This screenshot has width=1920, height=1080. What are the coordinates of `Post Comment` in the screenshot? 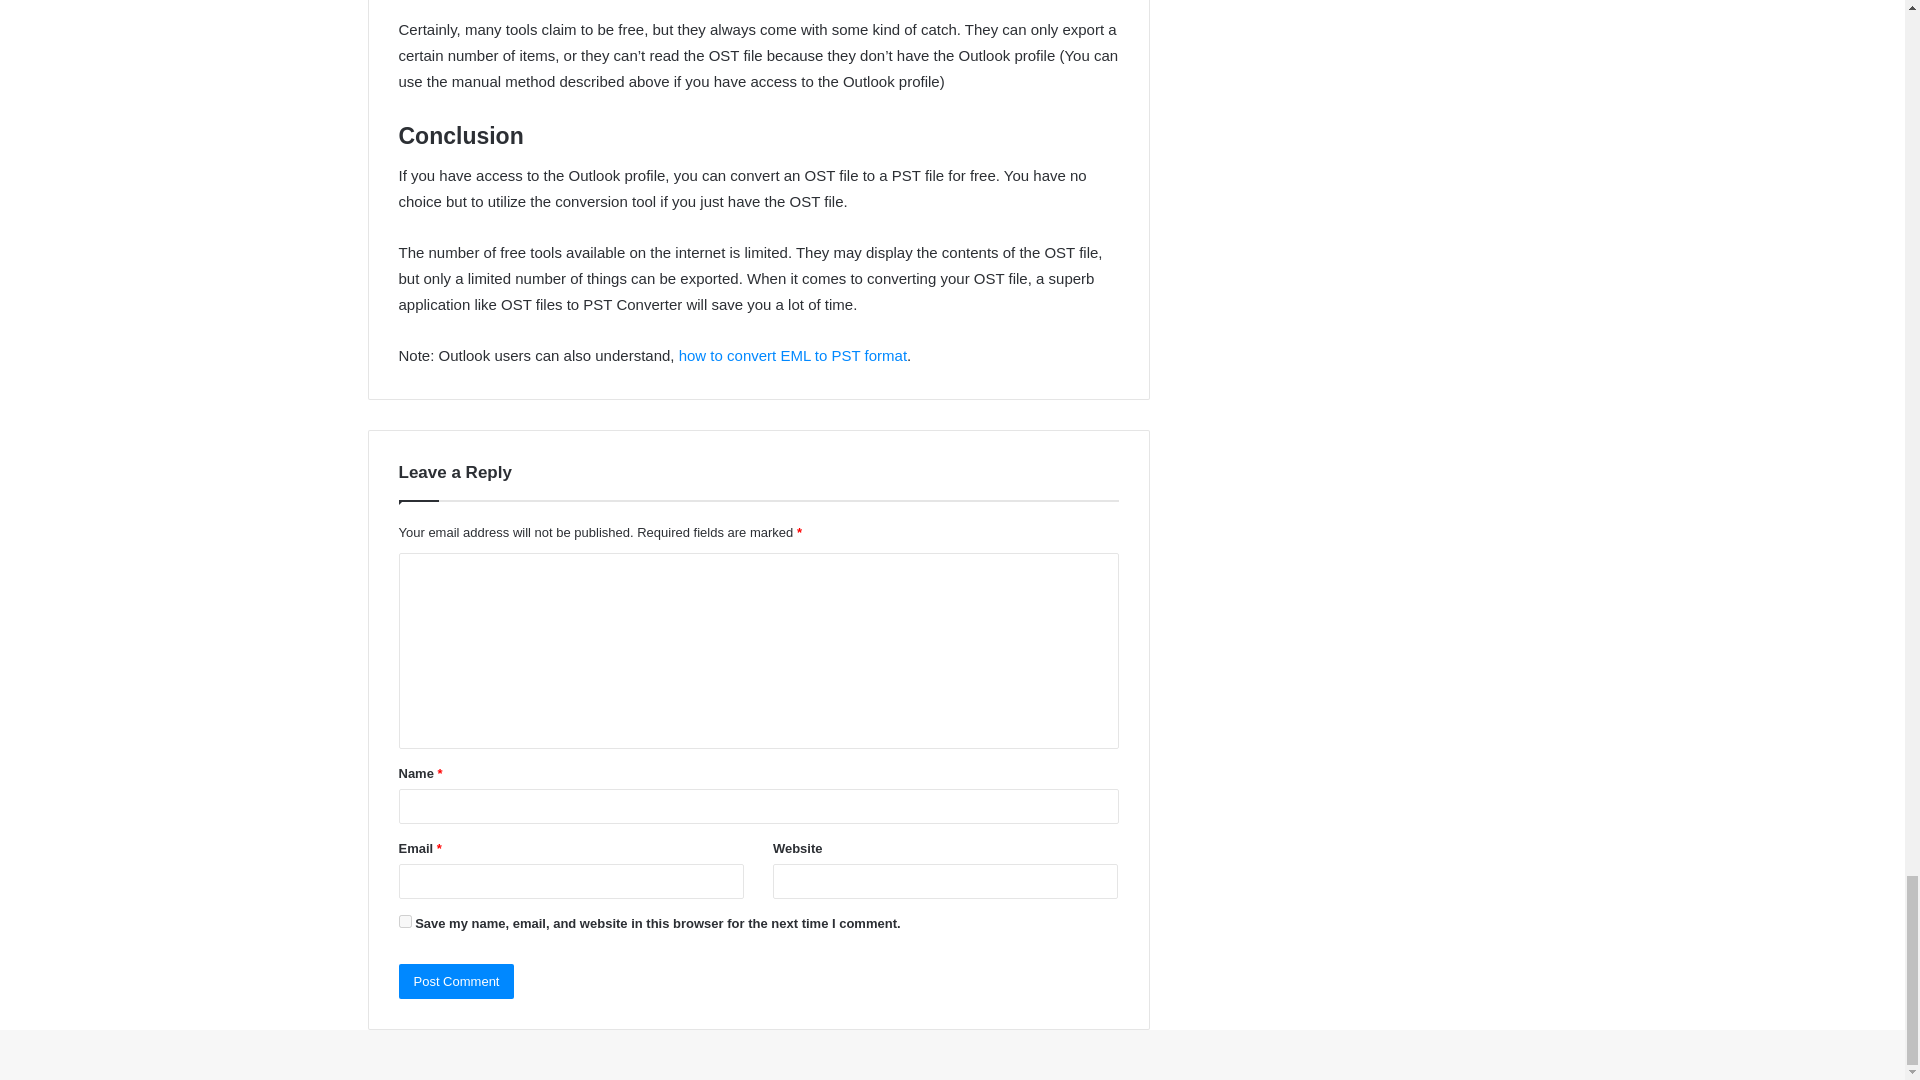 It's located at (456, 982).